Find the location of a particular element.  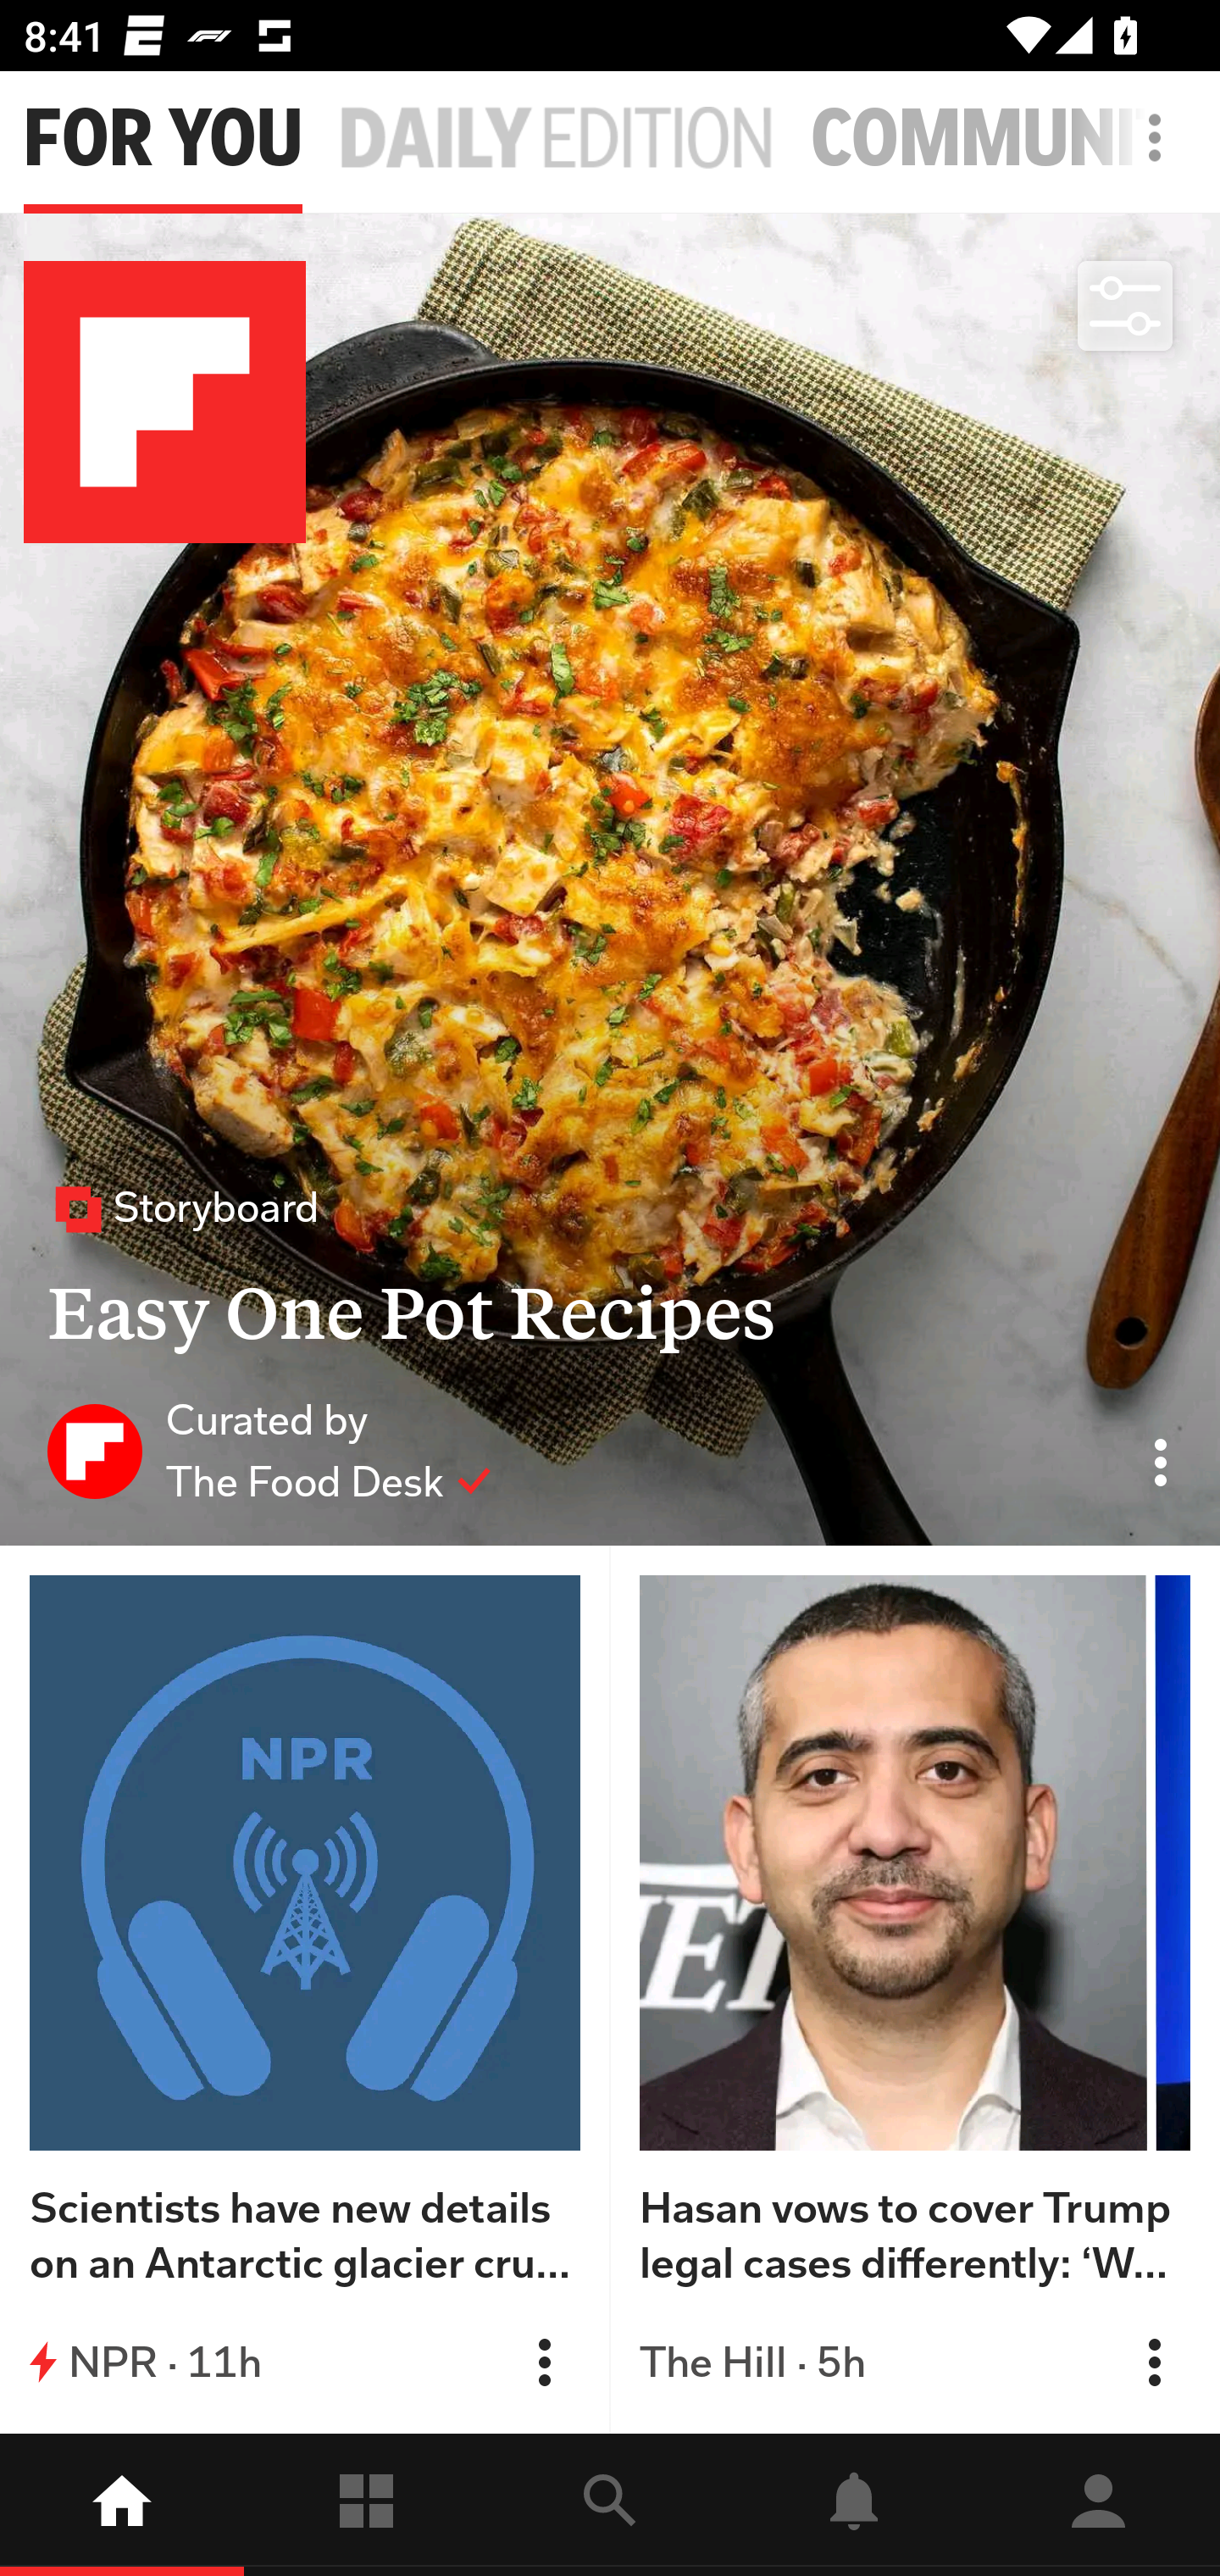

Curated by The Food Desk is located at coordinates (269, 1450).